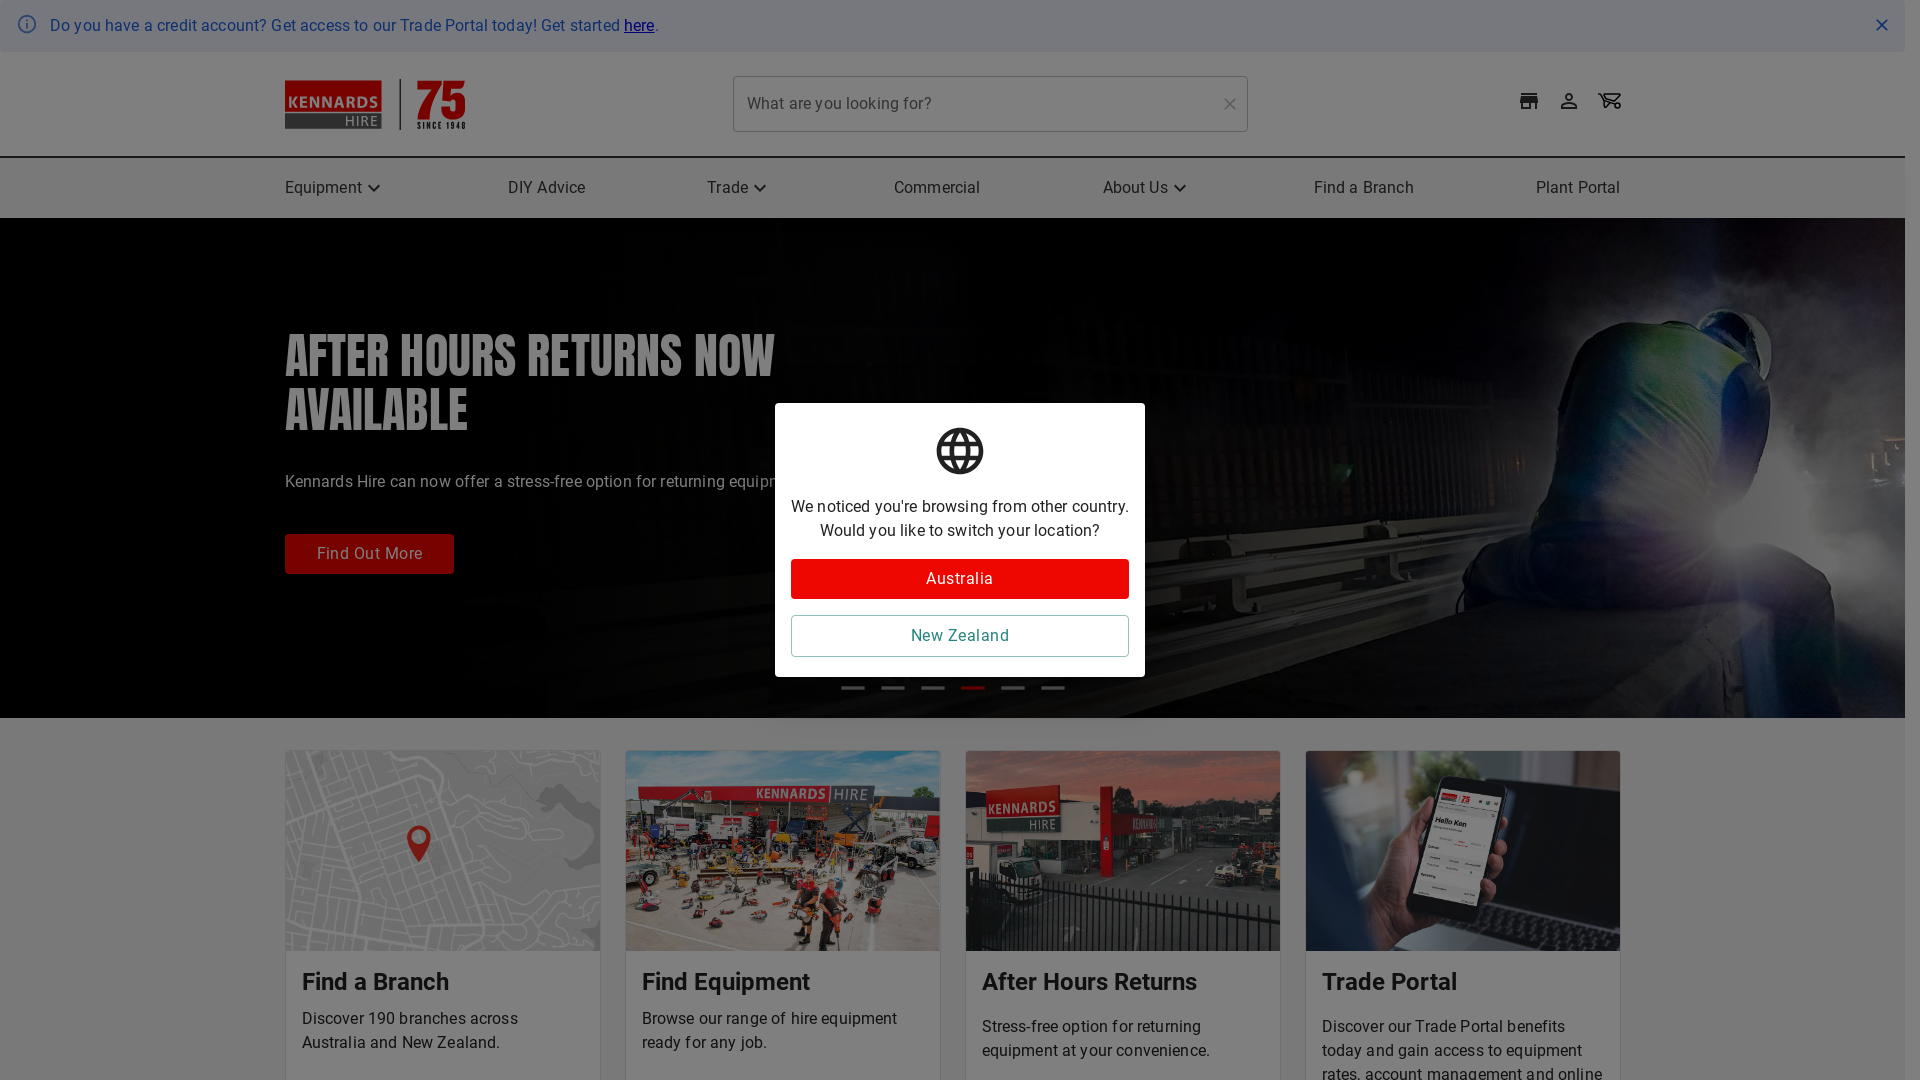  I want to click on DIY Advice, so click(547, 188).